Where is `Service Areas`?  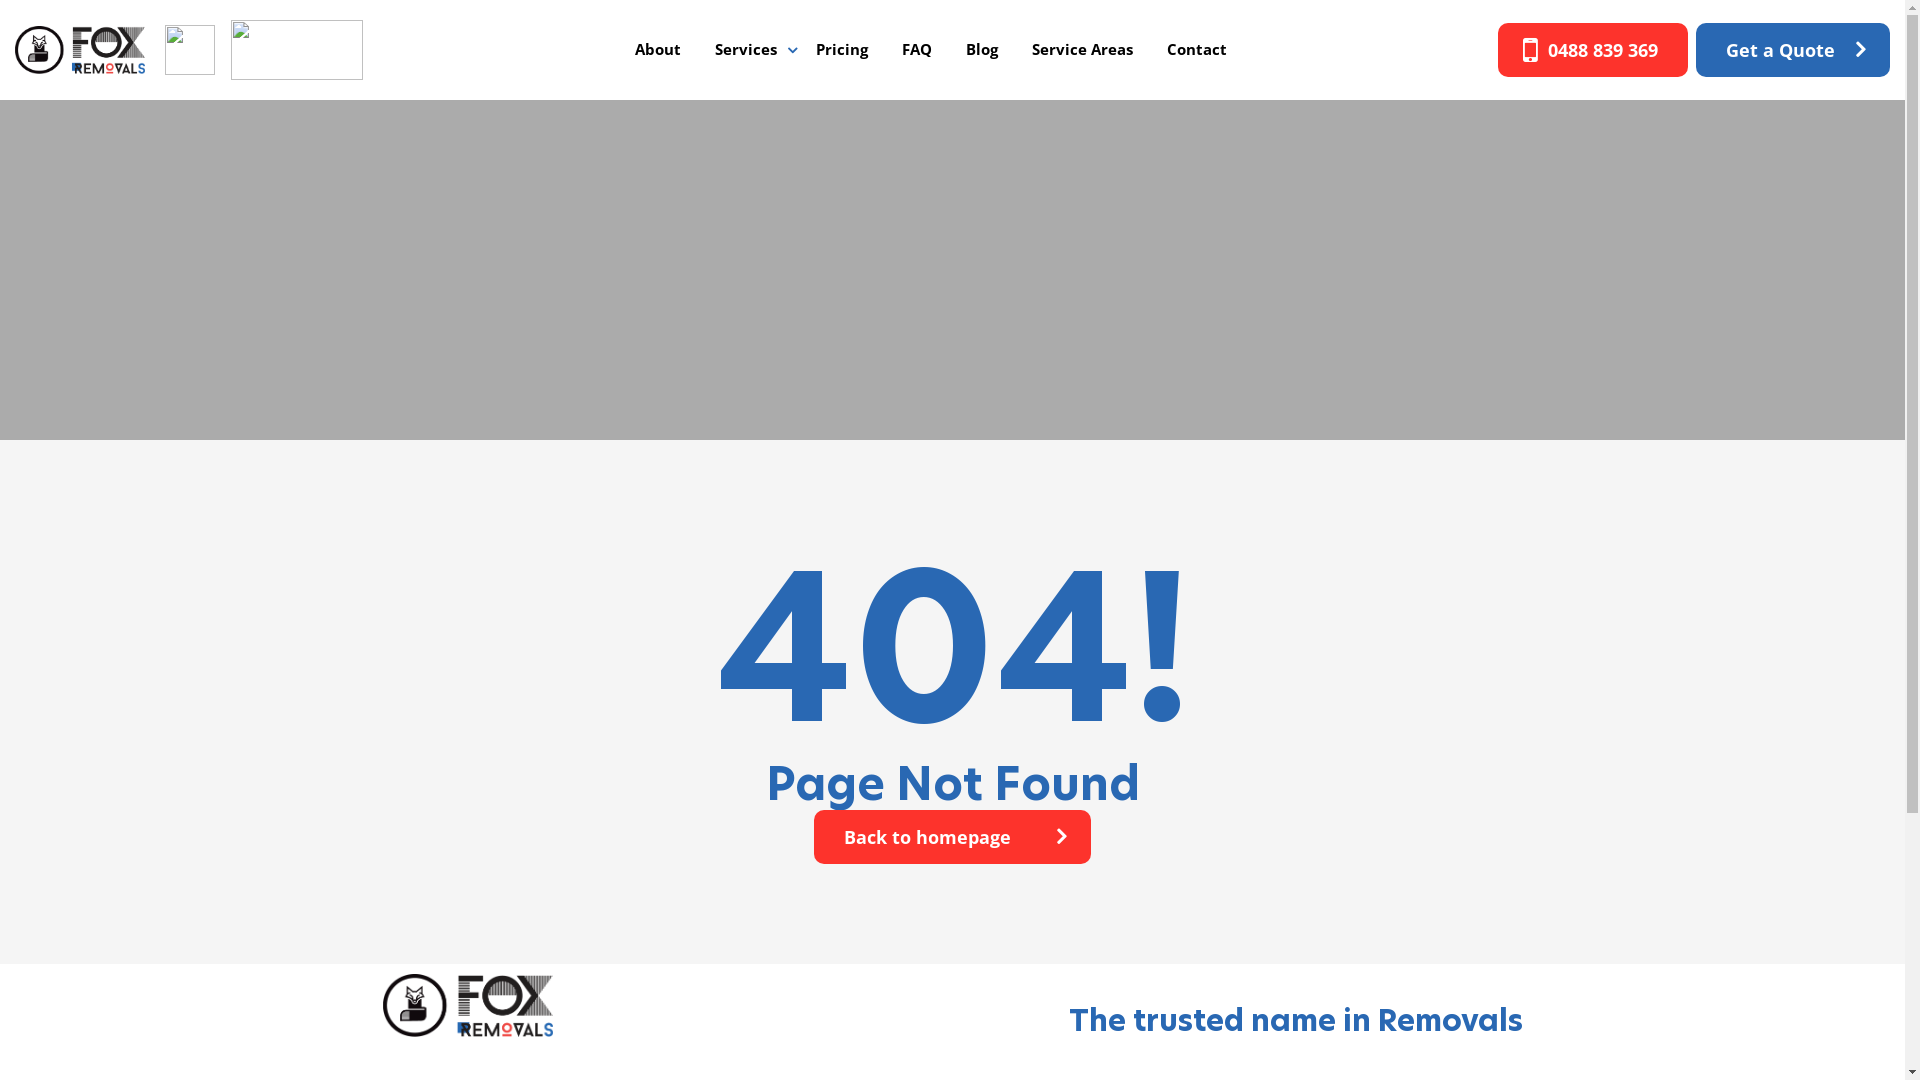
Service Areas is located at coordinates (1082, 50).